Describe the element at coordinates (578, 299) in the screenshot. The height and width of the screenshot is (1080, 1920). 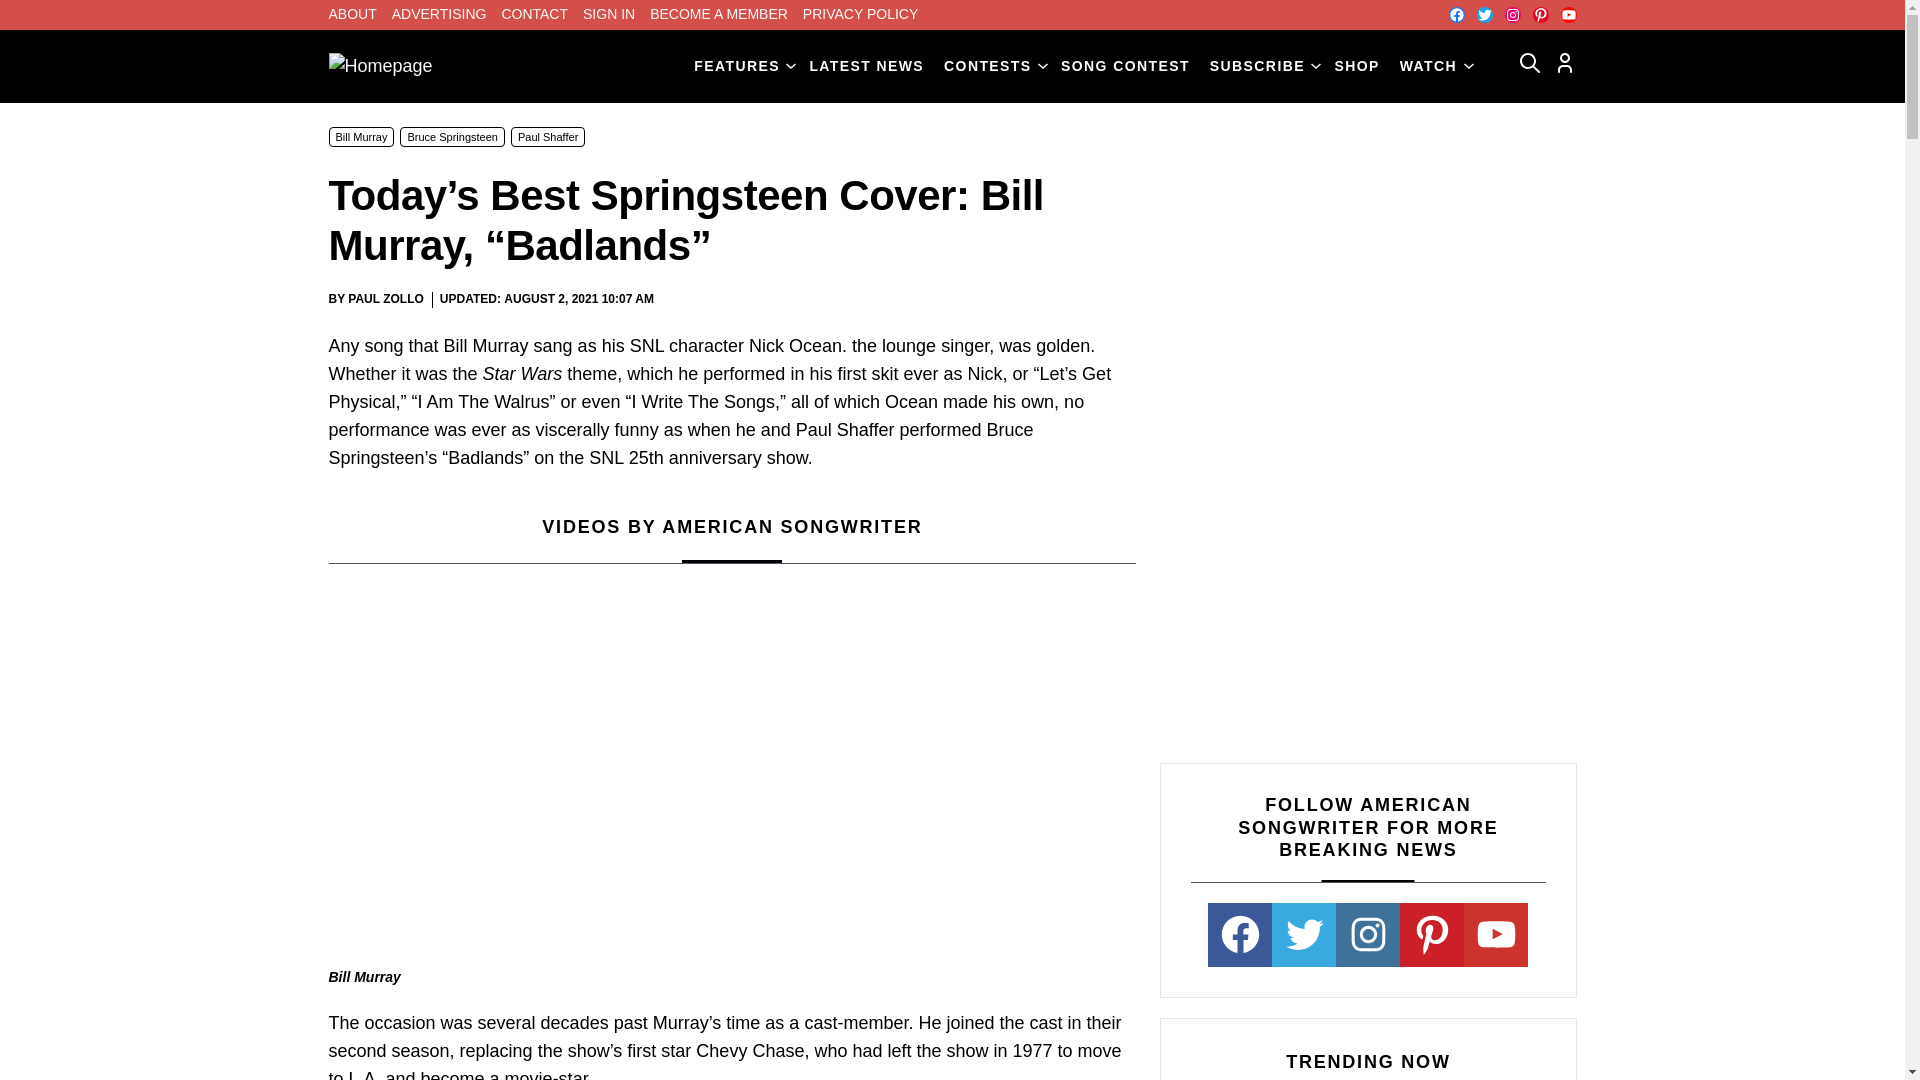
I see `August 2, 2021 10:07 am` at that location.